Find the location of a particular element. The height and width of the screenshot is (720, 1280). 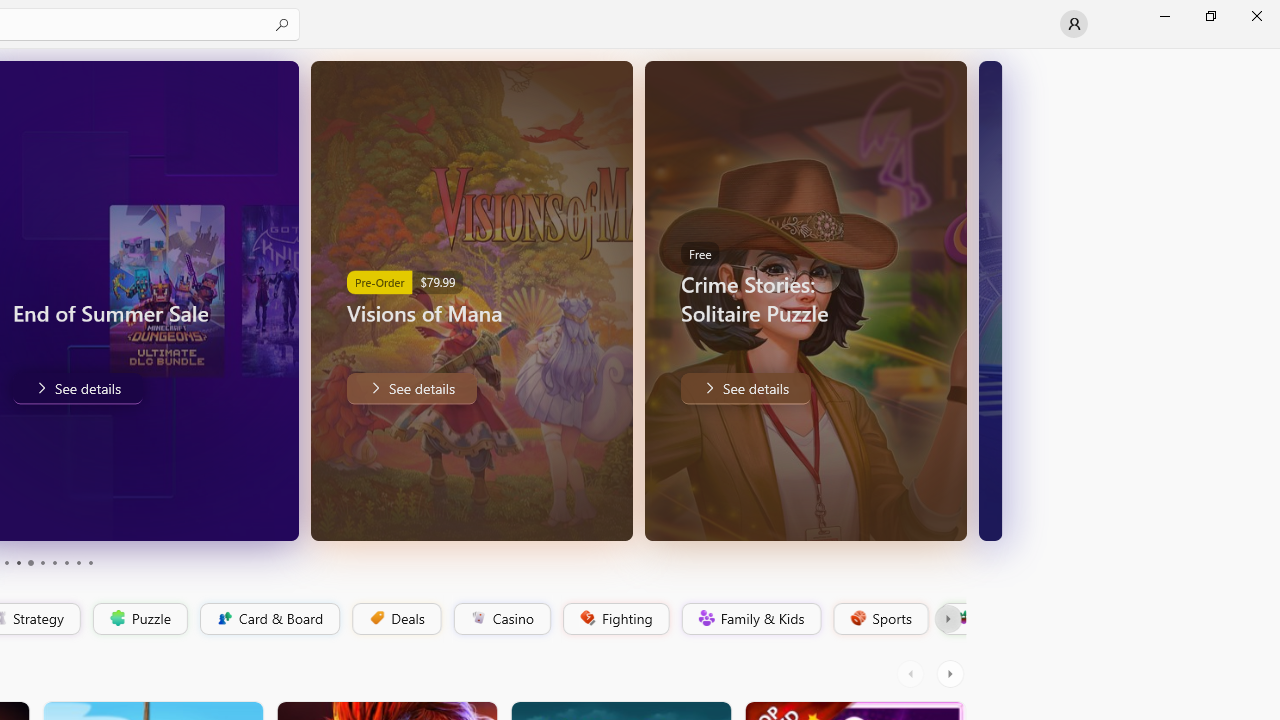

AutomationID: Image is located at coordinates (990, 300).